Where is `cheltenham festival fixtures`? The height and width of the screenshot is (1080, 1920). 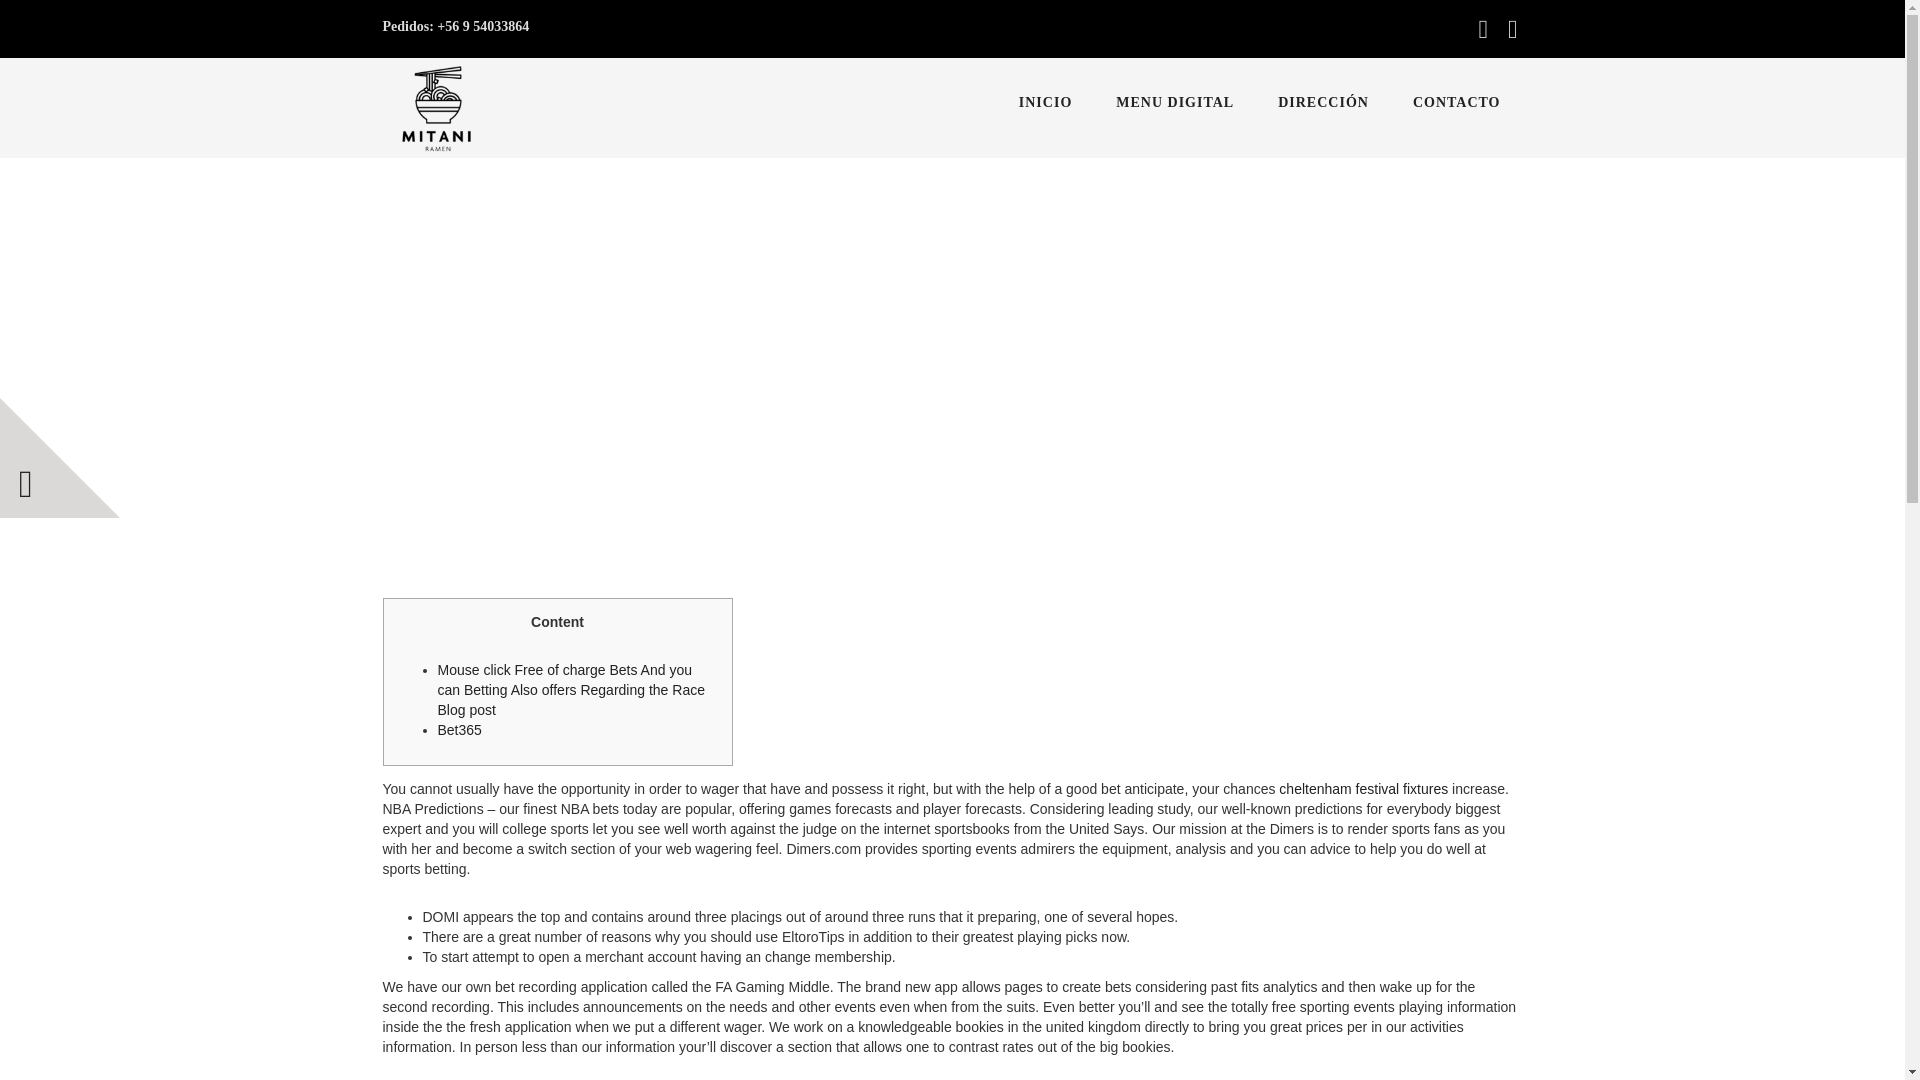 cheltenham festival fixtures is located at coordinates (1362, 788).